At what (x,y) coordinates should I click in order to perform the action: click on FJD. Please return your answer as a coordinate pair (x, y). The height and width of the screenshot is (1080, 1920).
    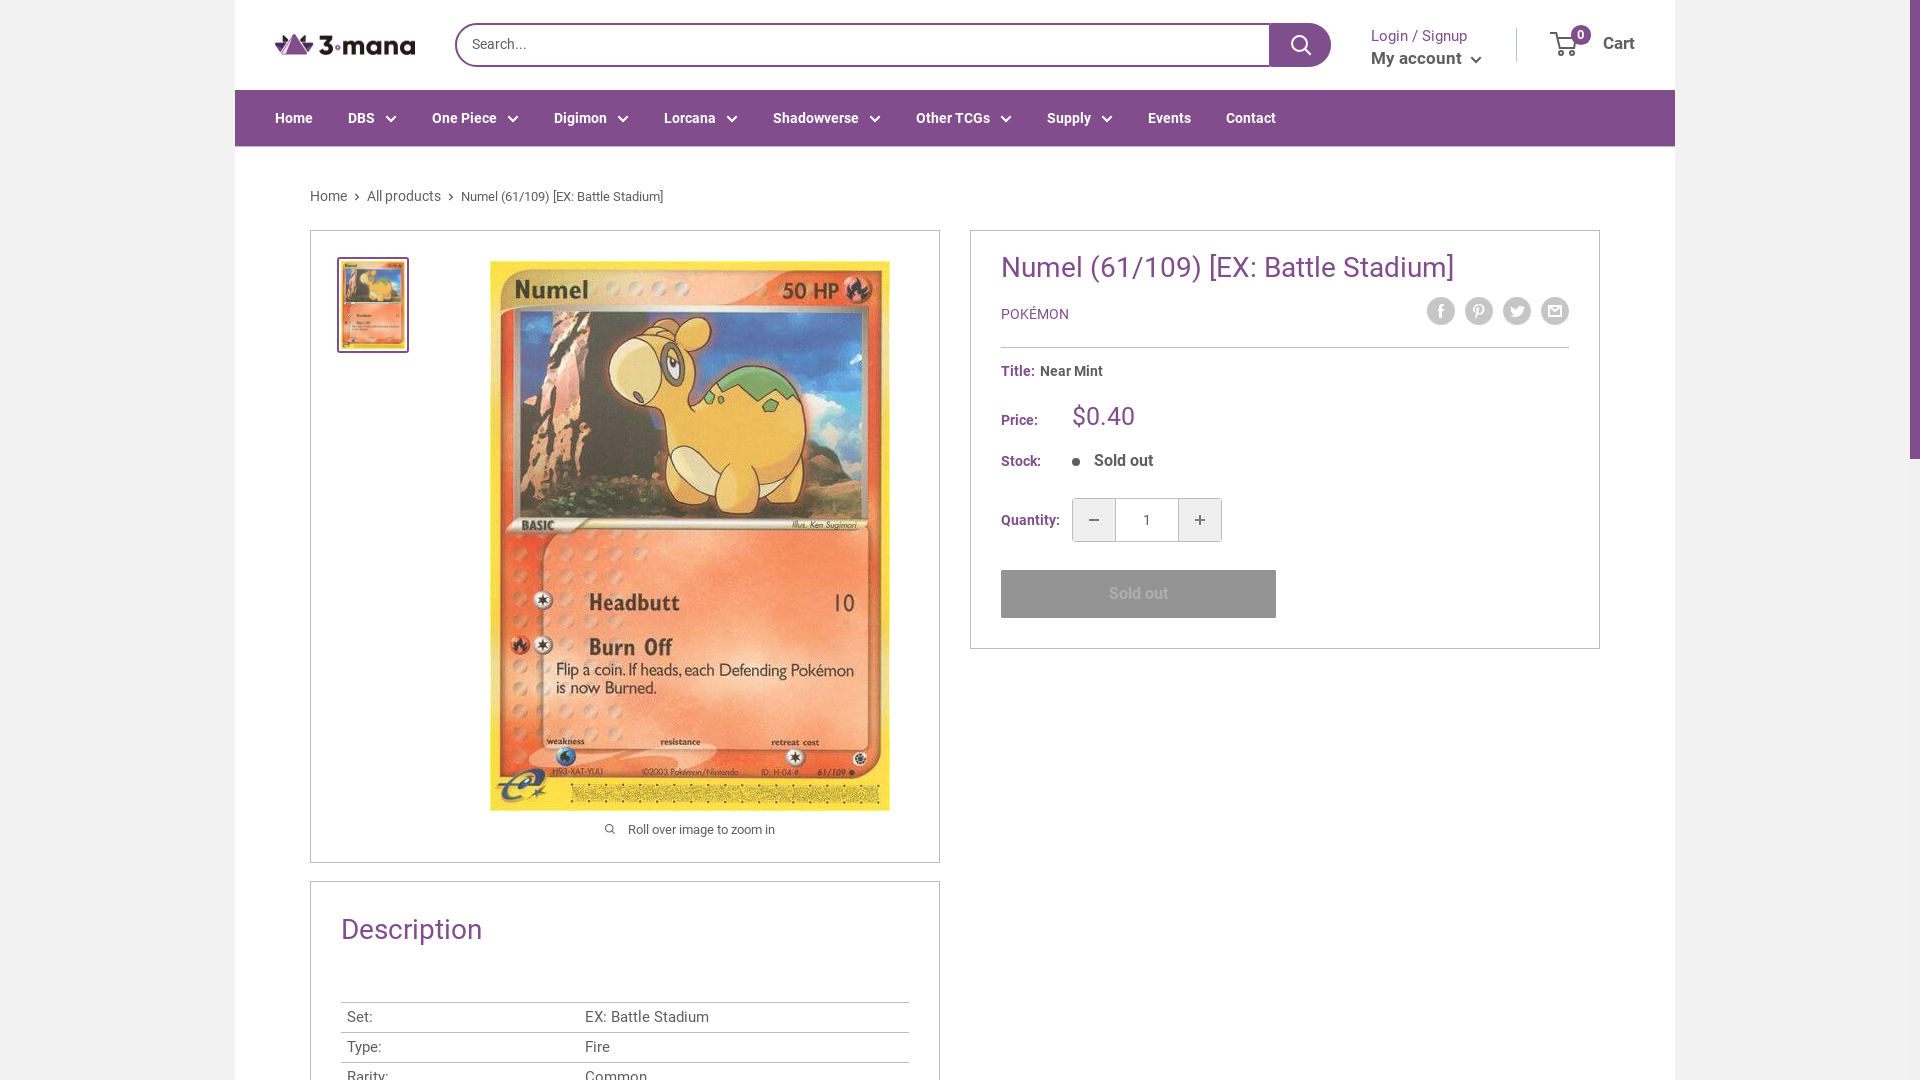
    Looking at the image, I should click on (324, 470).